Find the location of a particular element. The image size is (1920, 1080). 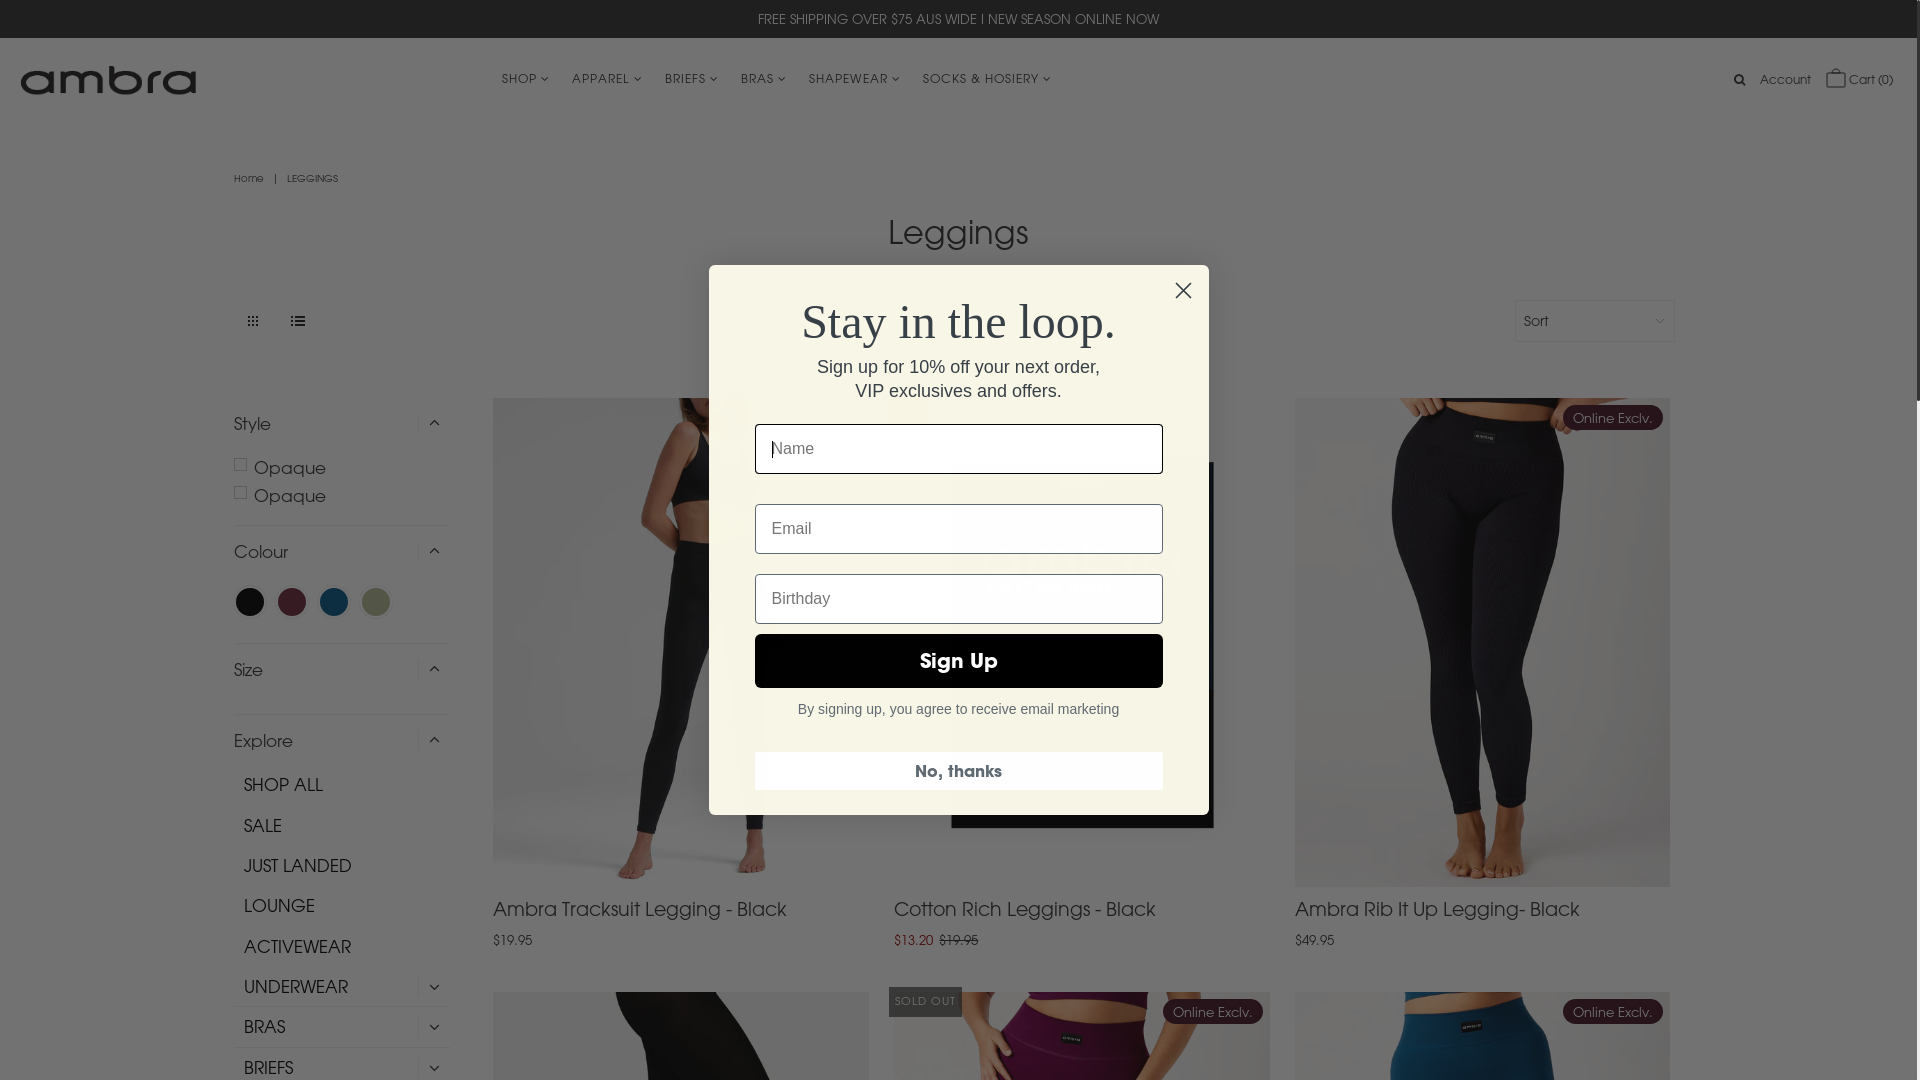

APPAREL is located at coordinates (600, 78).